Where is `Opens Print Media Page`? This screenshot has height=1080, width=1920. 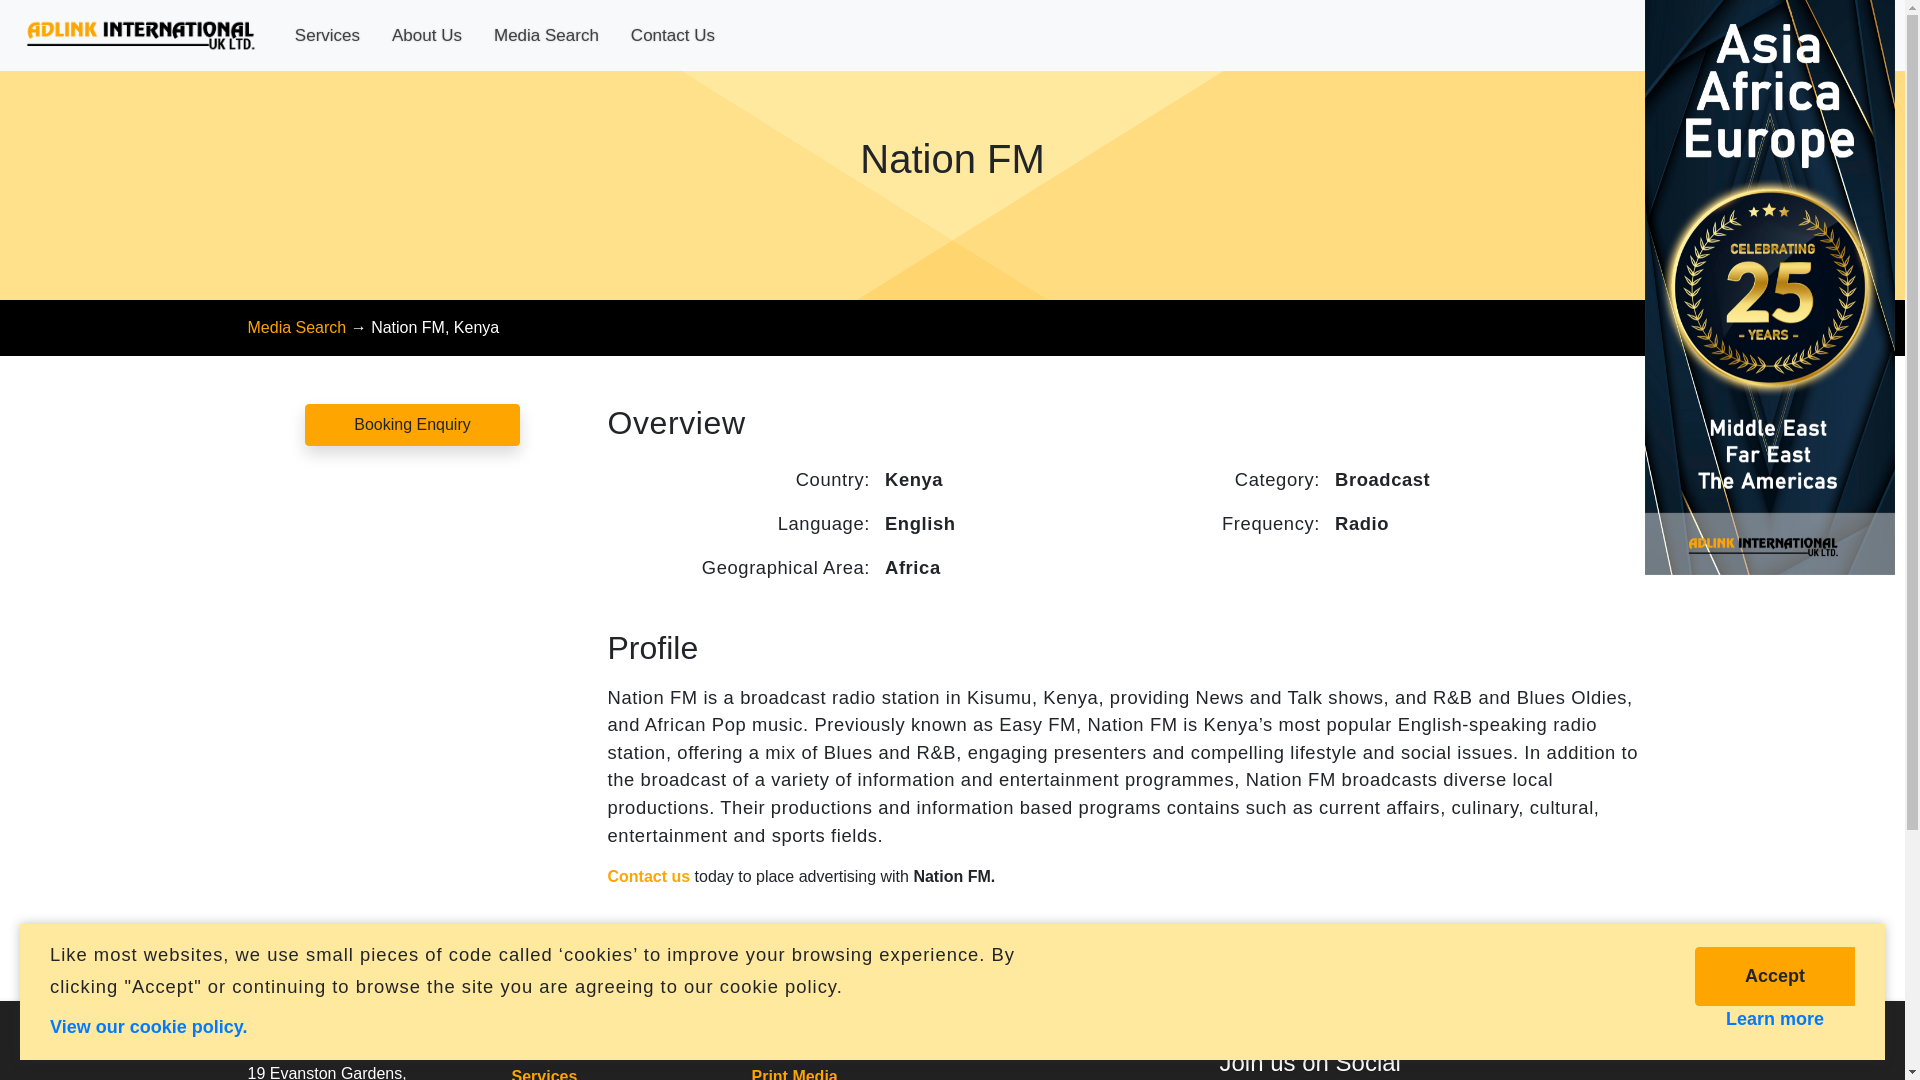
Opens Print Media Page is located at coordinates (794, 1074).